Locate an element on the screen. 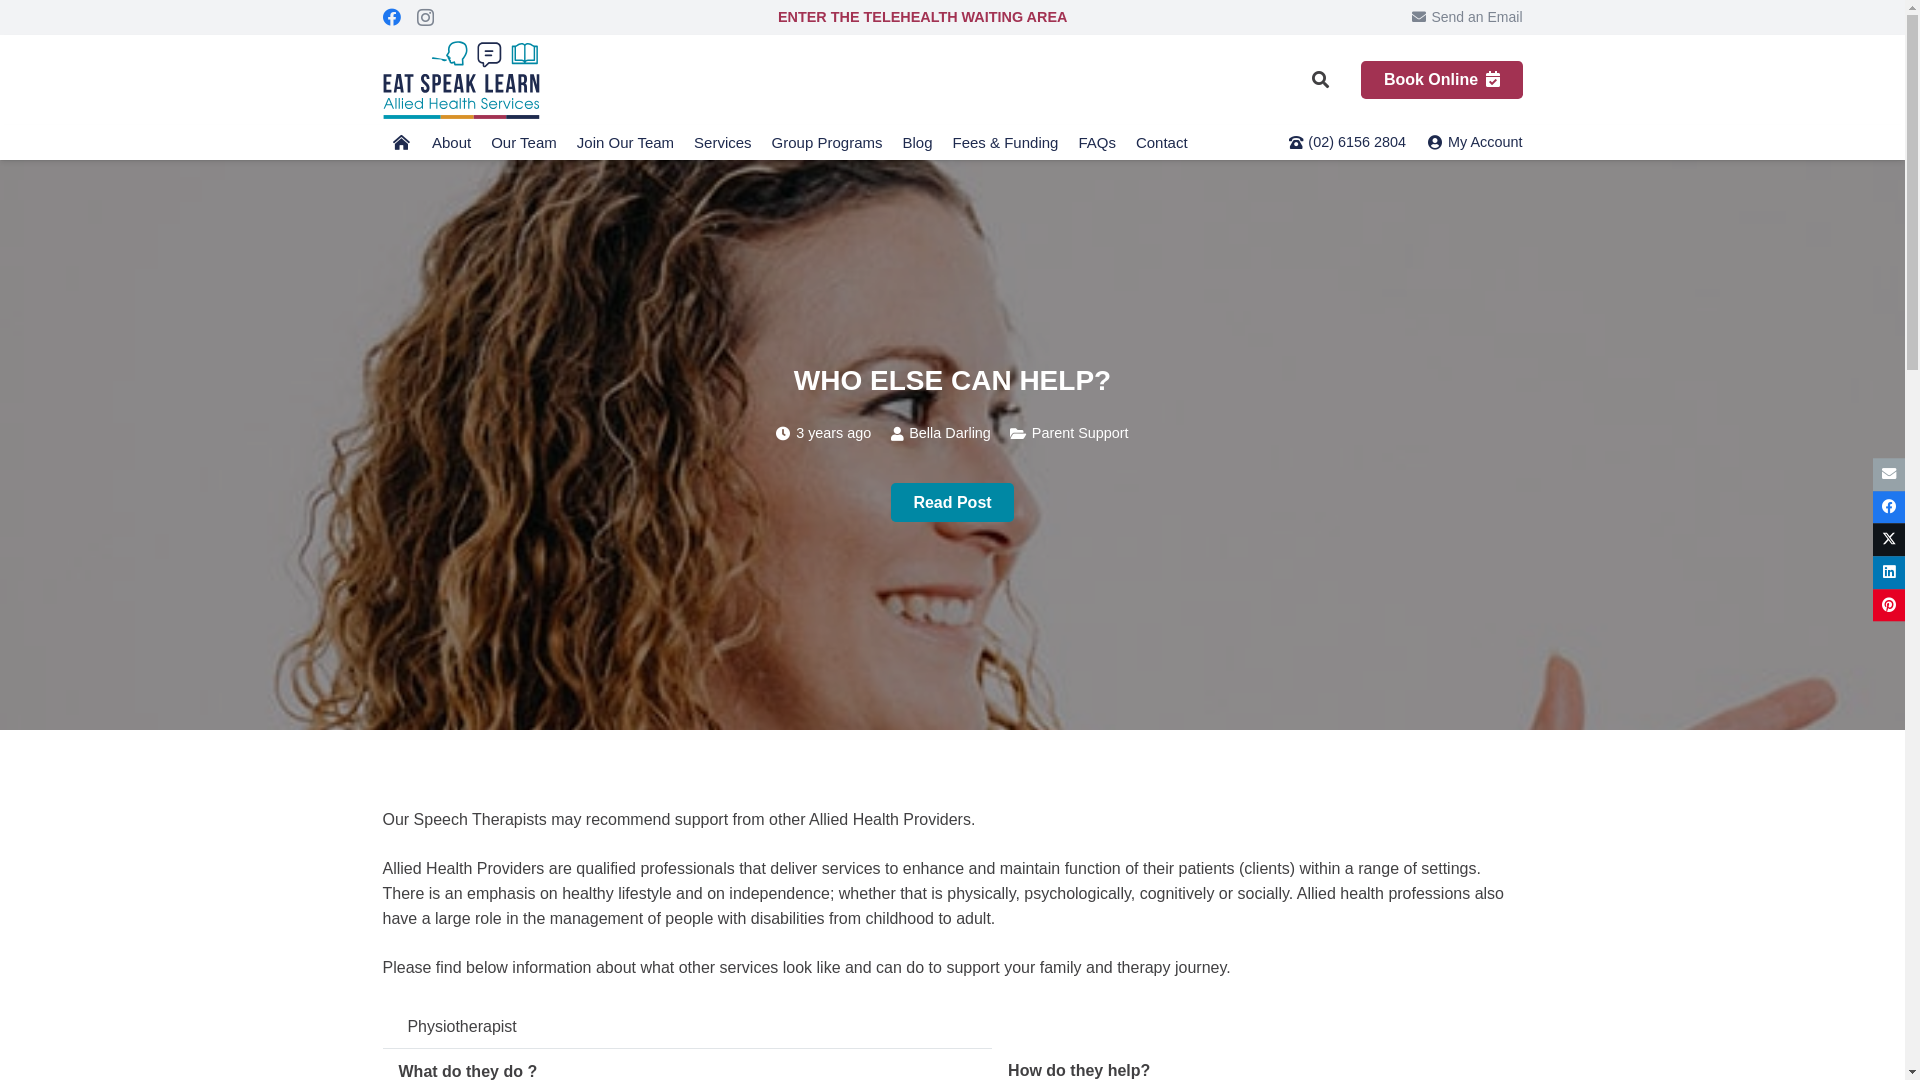 The image size is (1920, 1080). Facebook is located at coordinates (1298, 914).